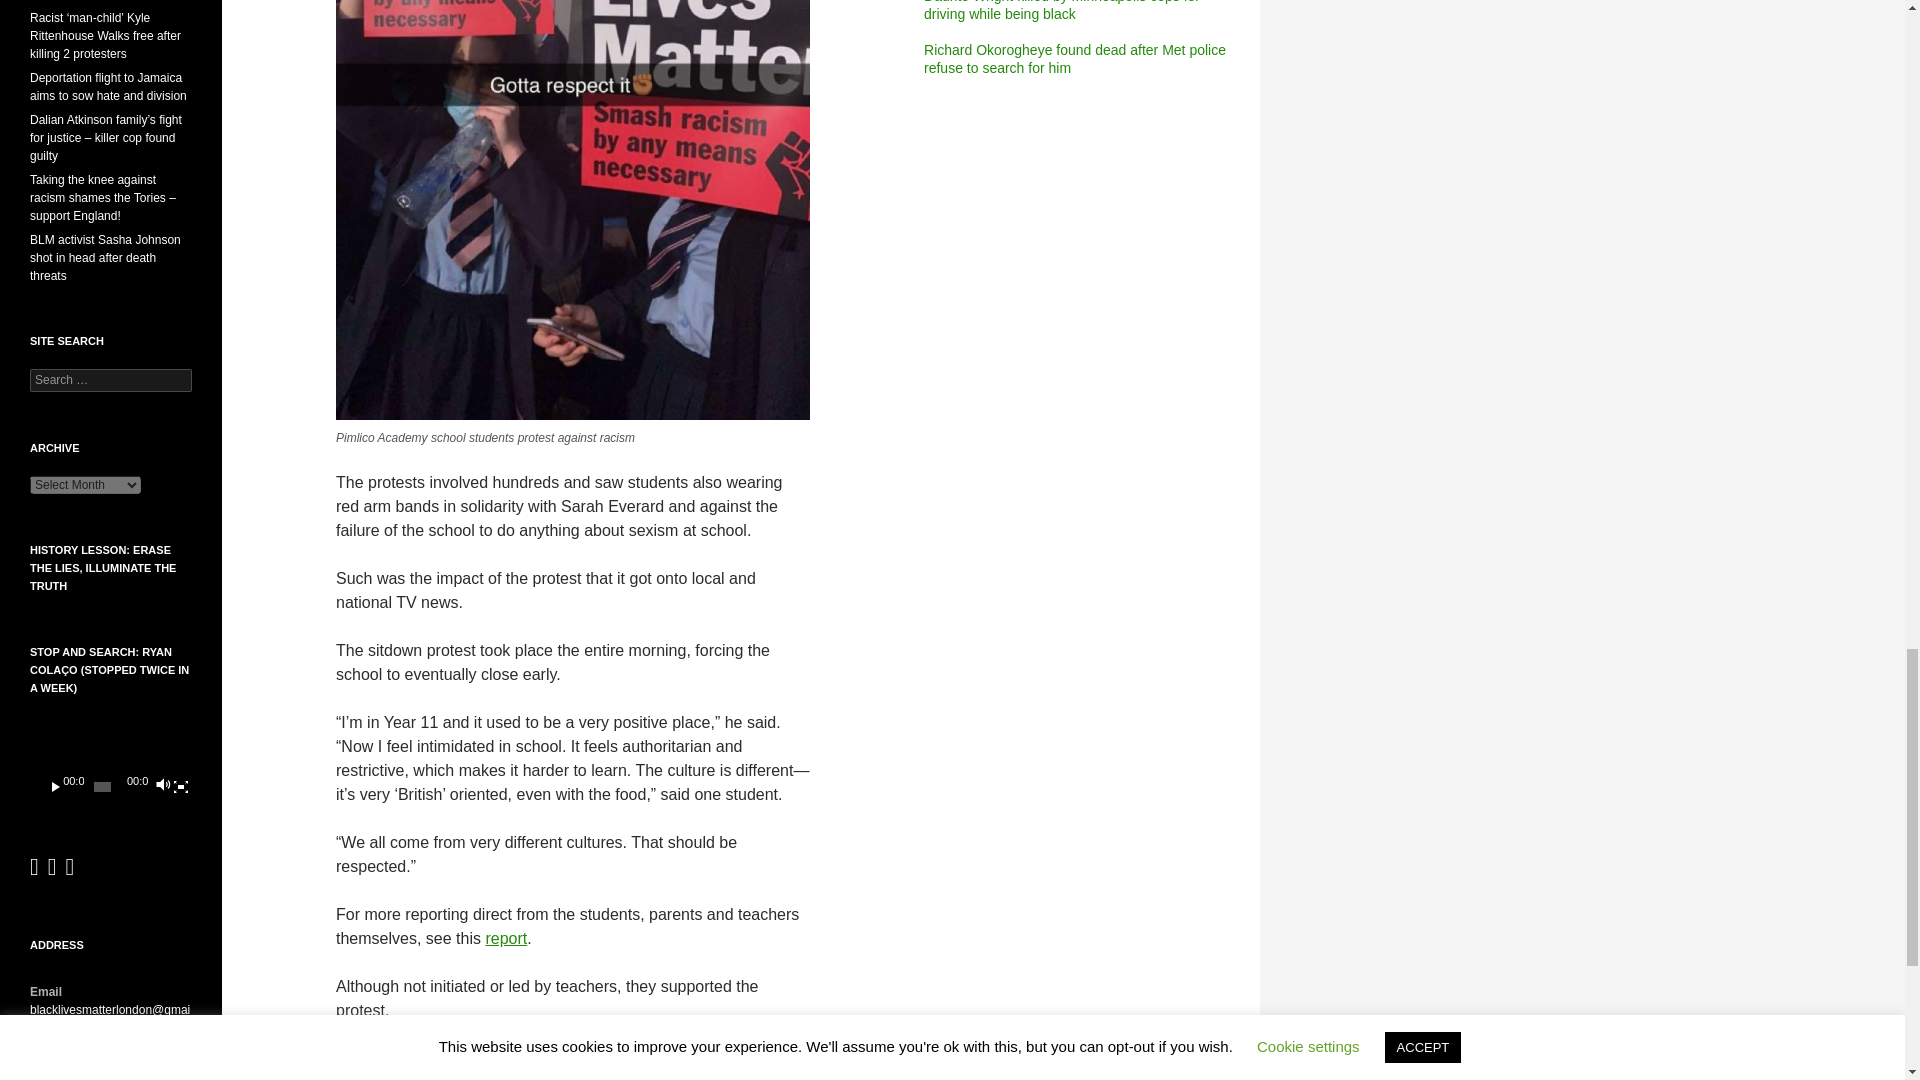 The image size is (1920, 1080). What do you see at coordinates (506, 938) in the screenshot?
I see `report` at bounding box center [506, 938].